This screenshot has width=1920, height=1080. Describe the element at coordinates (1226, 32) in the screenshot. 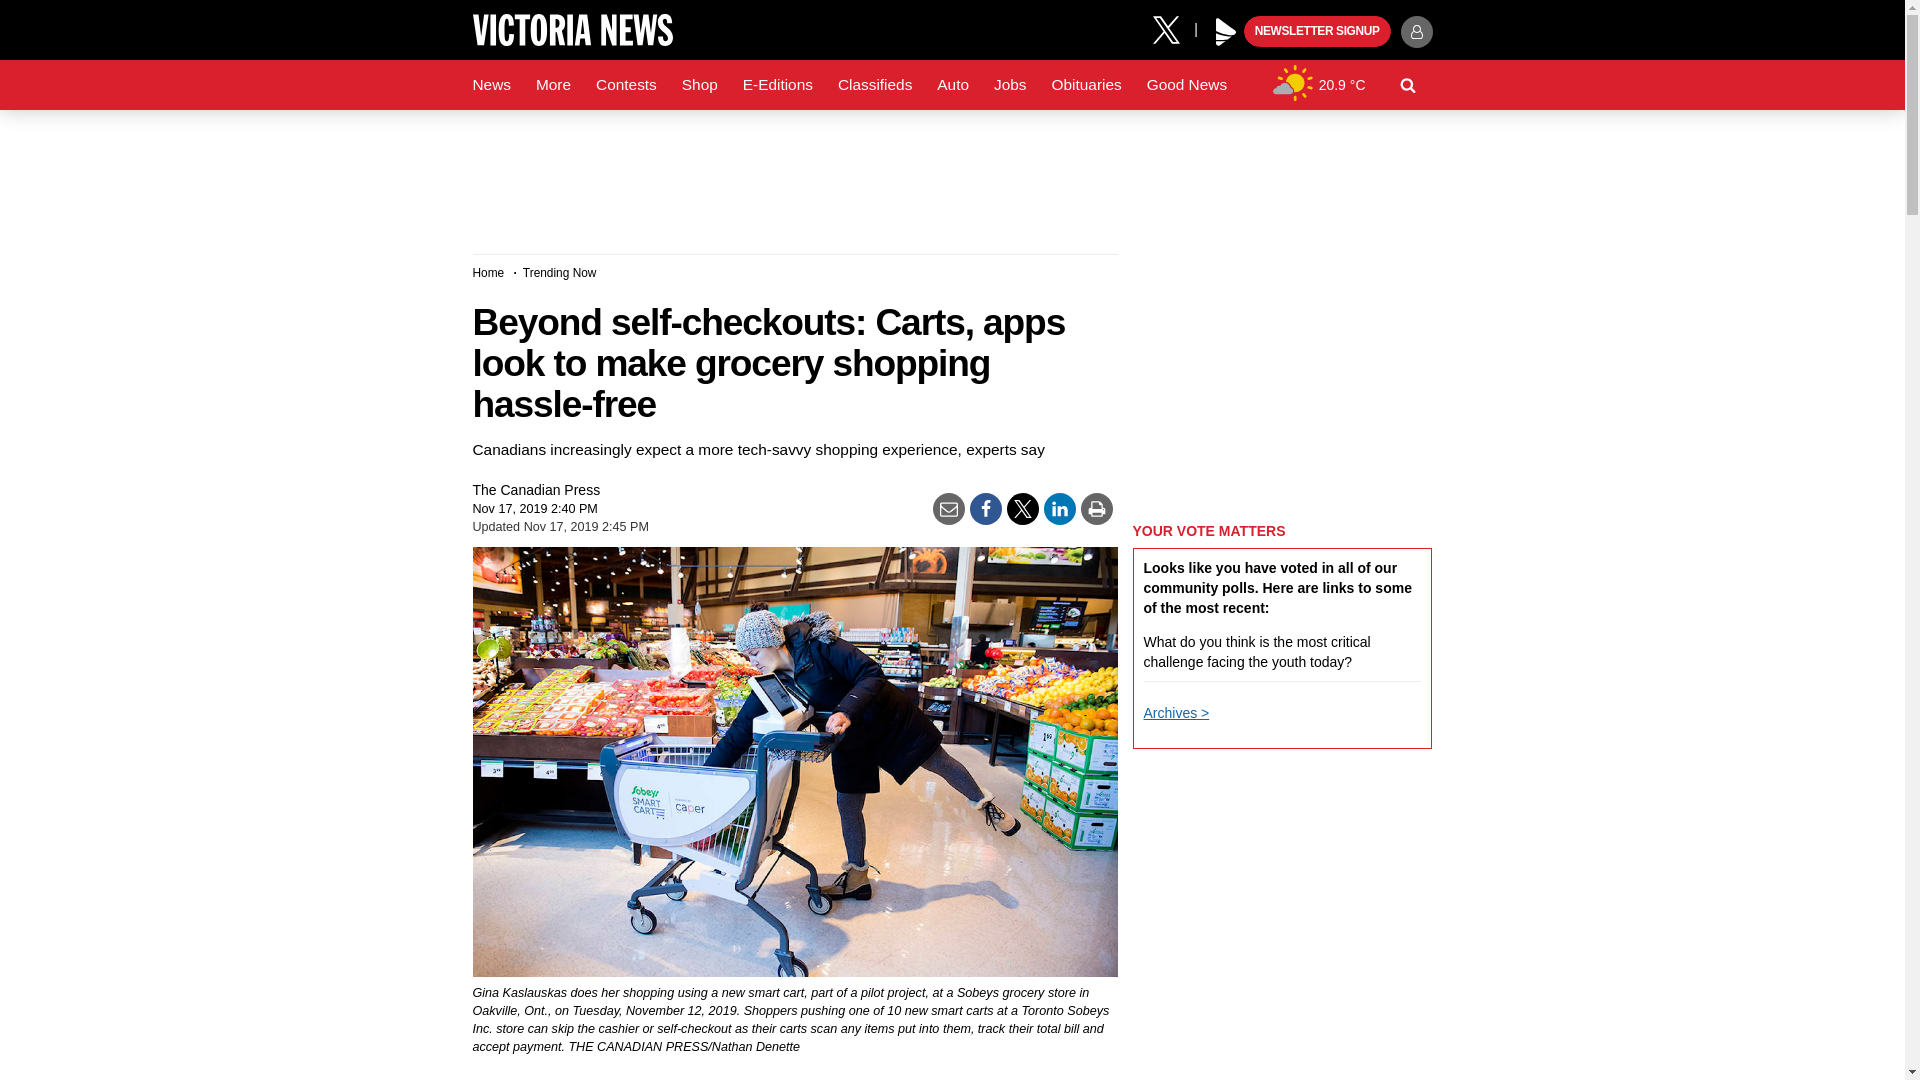

I see `Play` at that location.